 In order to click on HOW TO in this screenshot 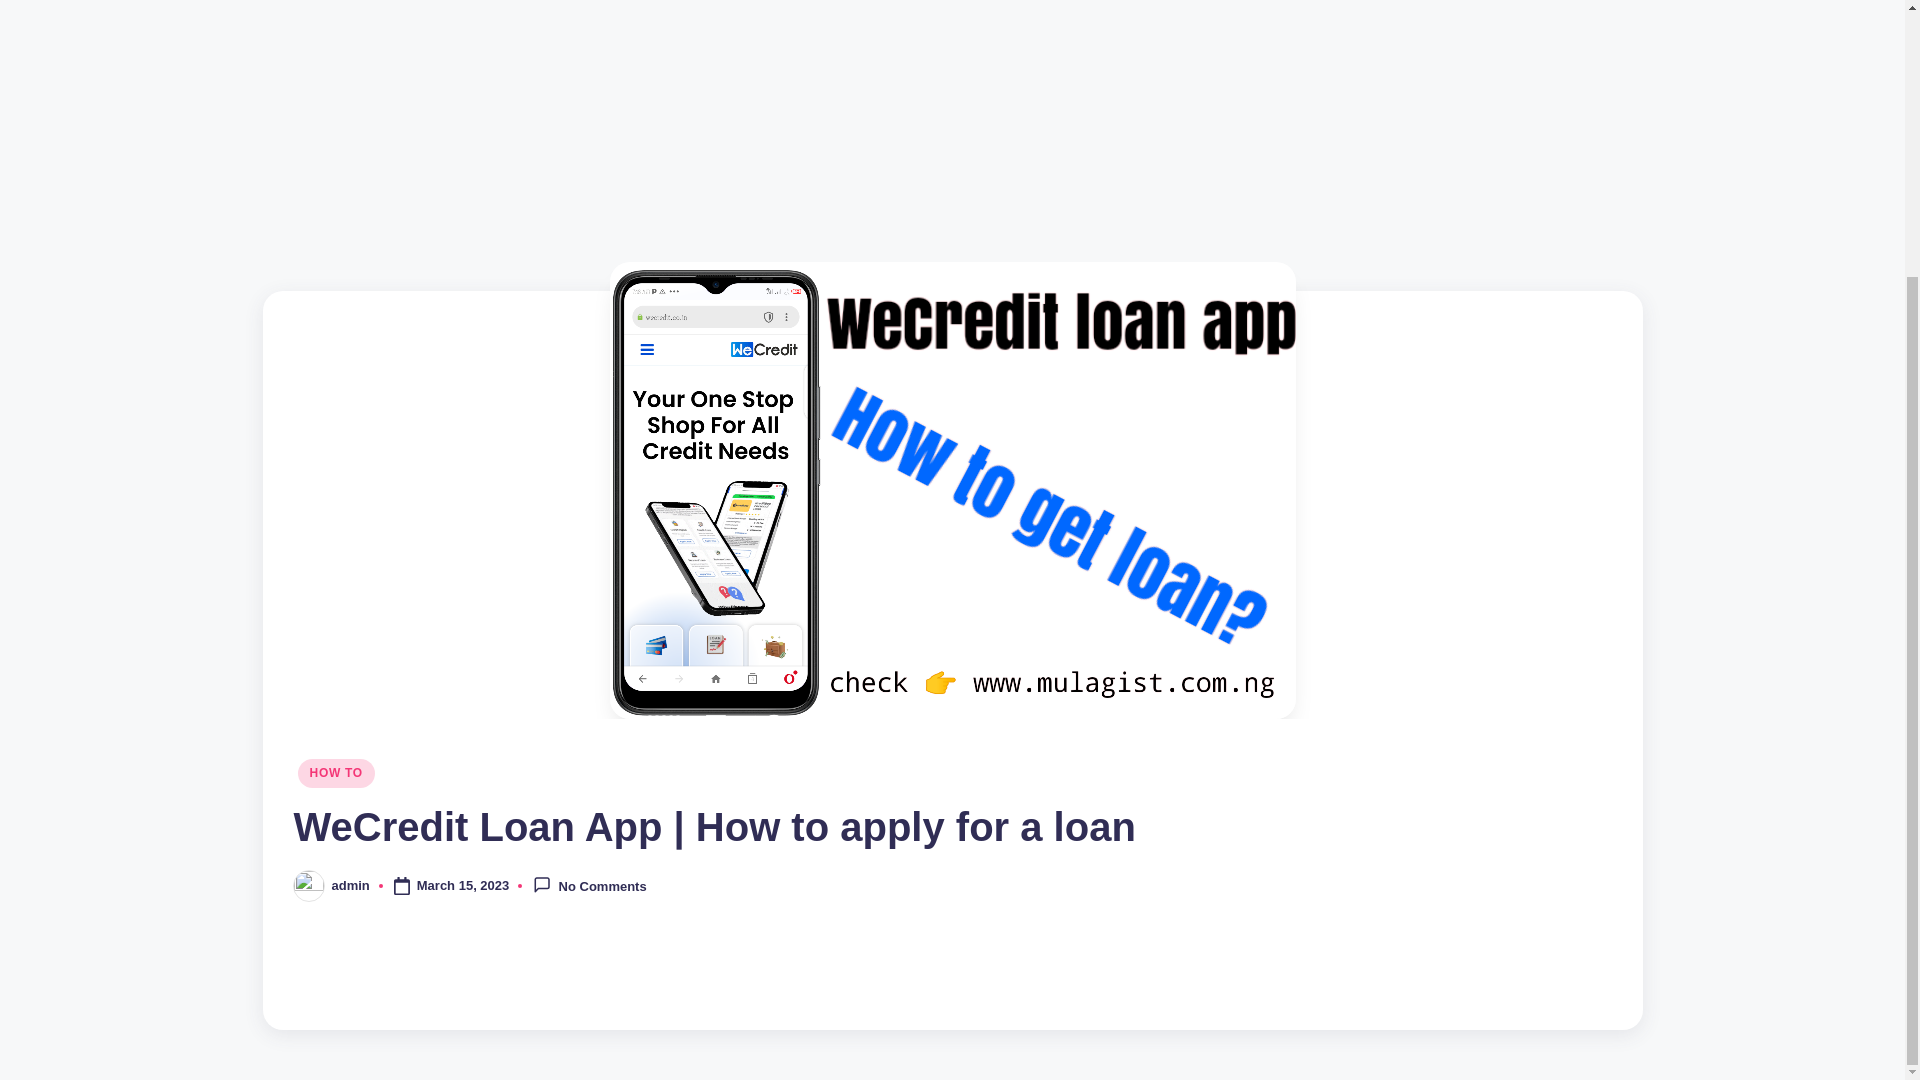, I will do `click(336, 773)`.